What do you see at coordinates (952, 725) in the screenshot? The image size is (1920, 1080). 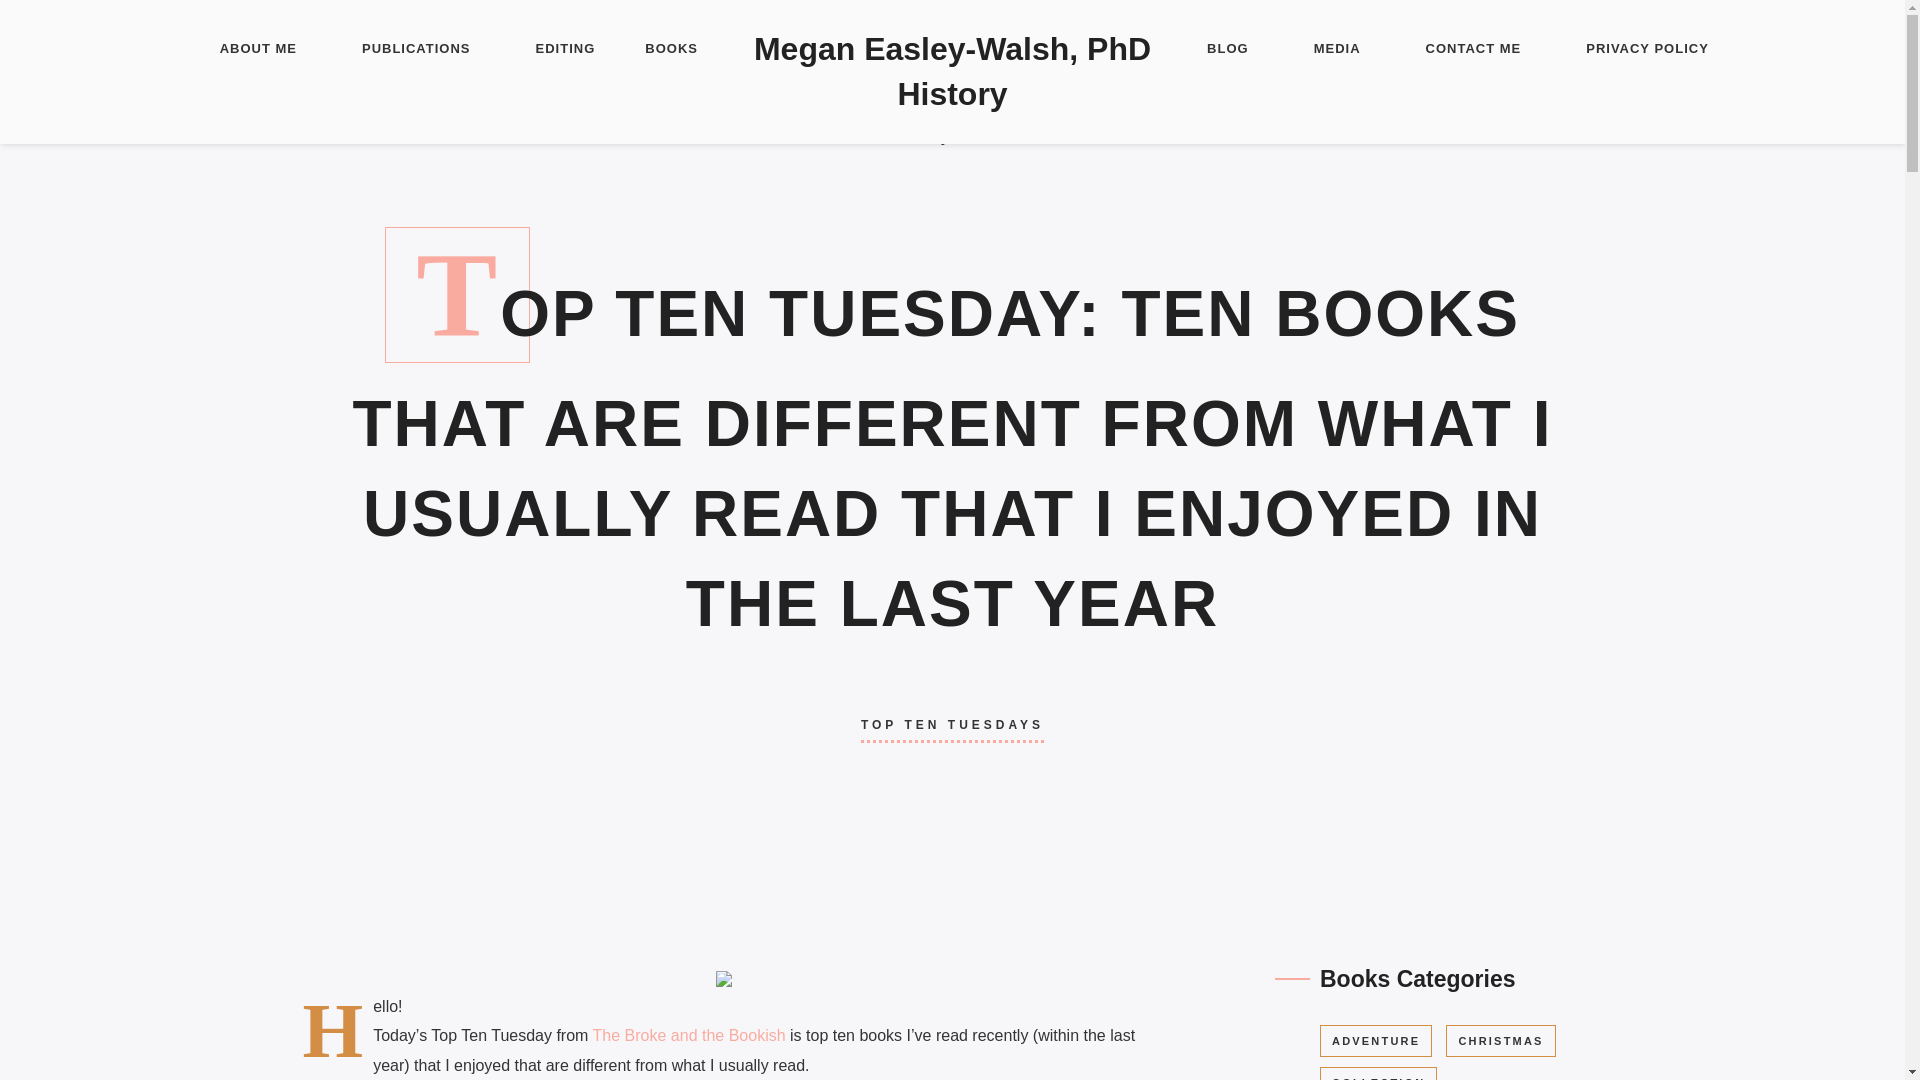 I see `TOP TEN TUESDAYS` at bounding box center [952, 725].